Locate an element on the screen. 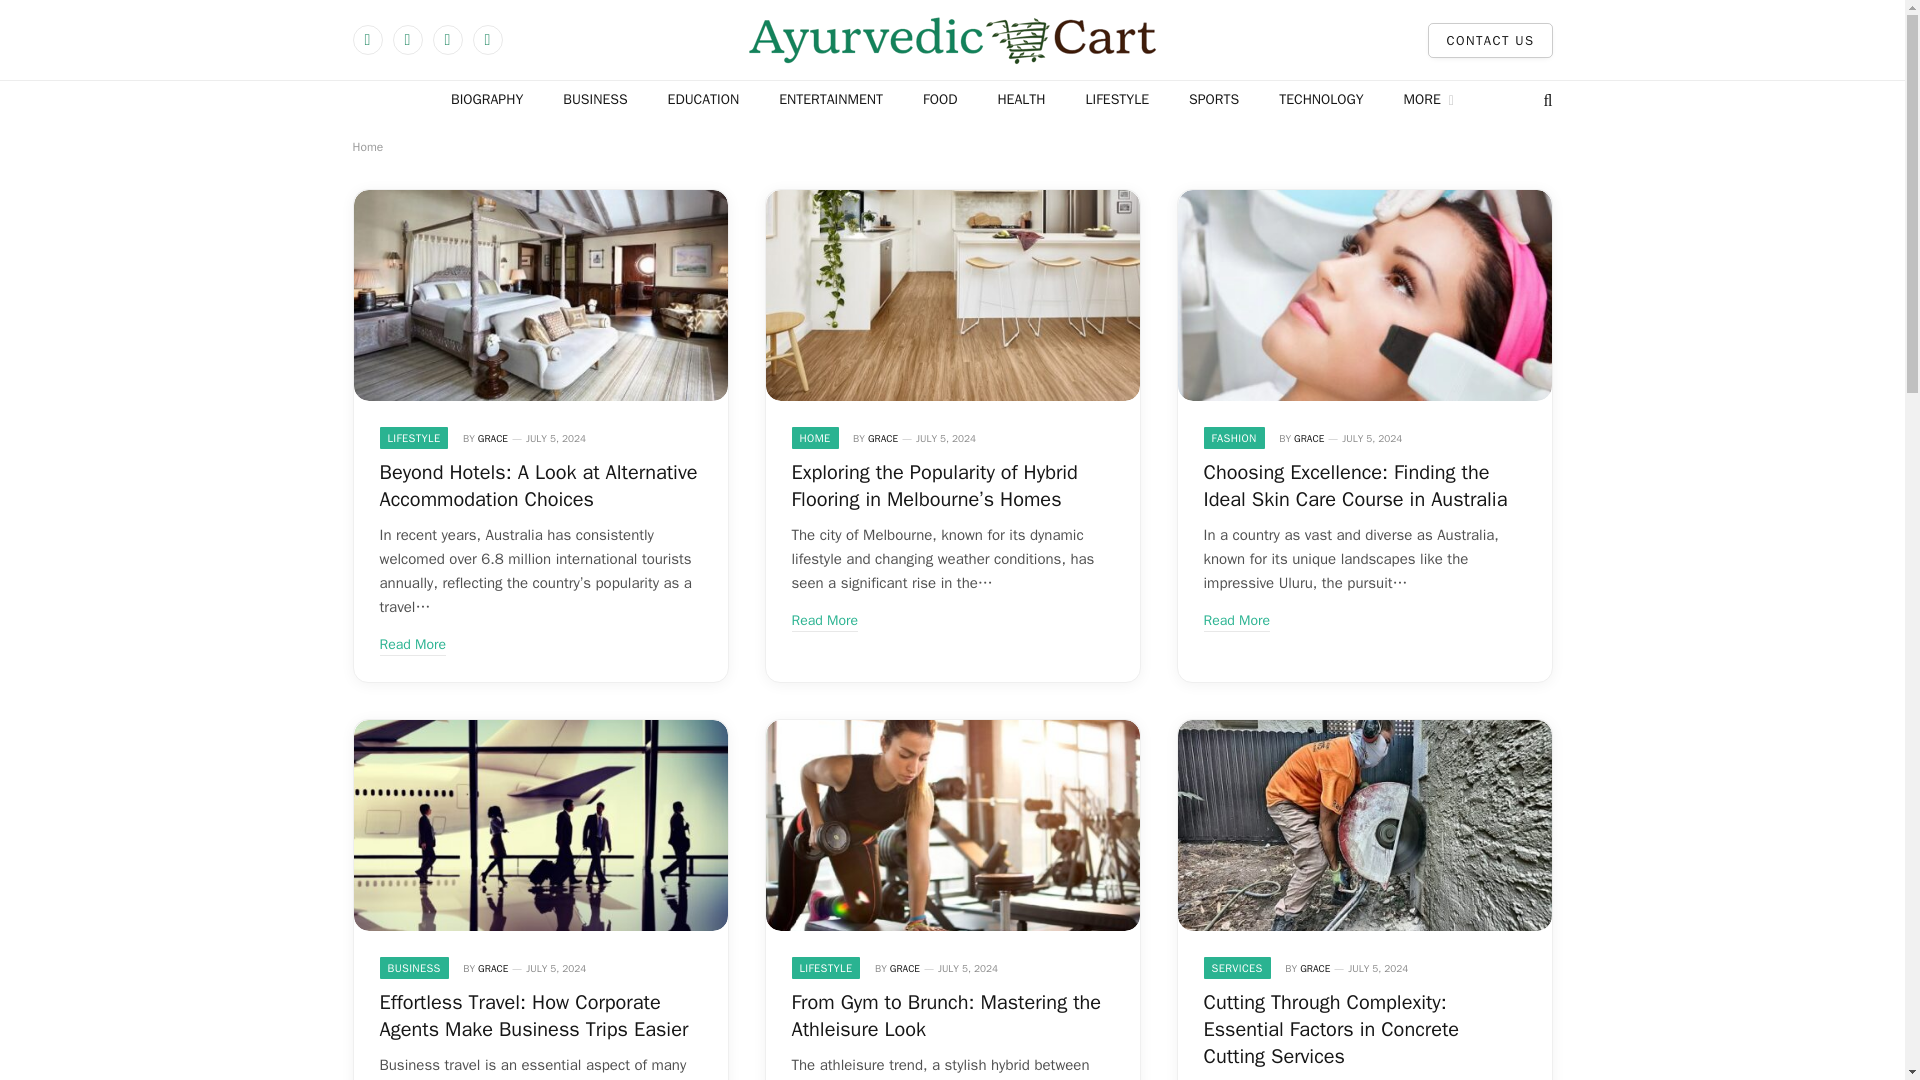 The width and height of the screenshot is (1920, 1080). BIOGRAPHY is located at coordinates (486, 100).